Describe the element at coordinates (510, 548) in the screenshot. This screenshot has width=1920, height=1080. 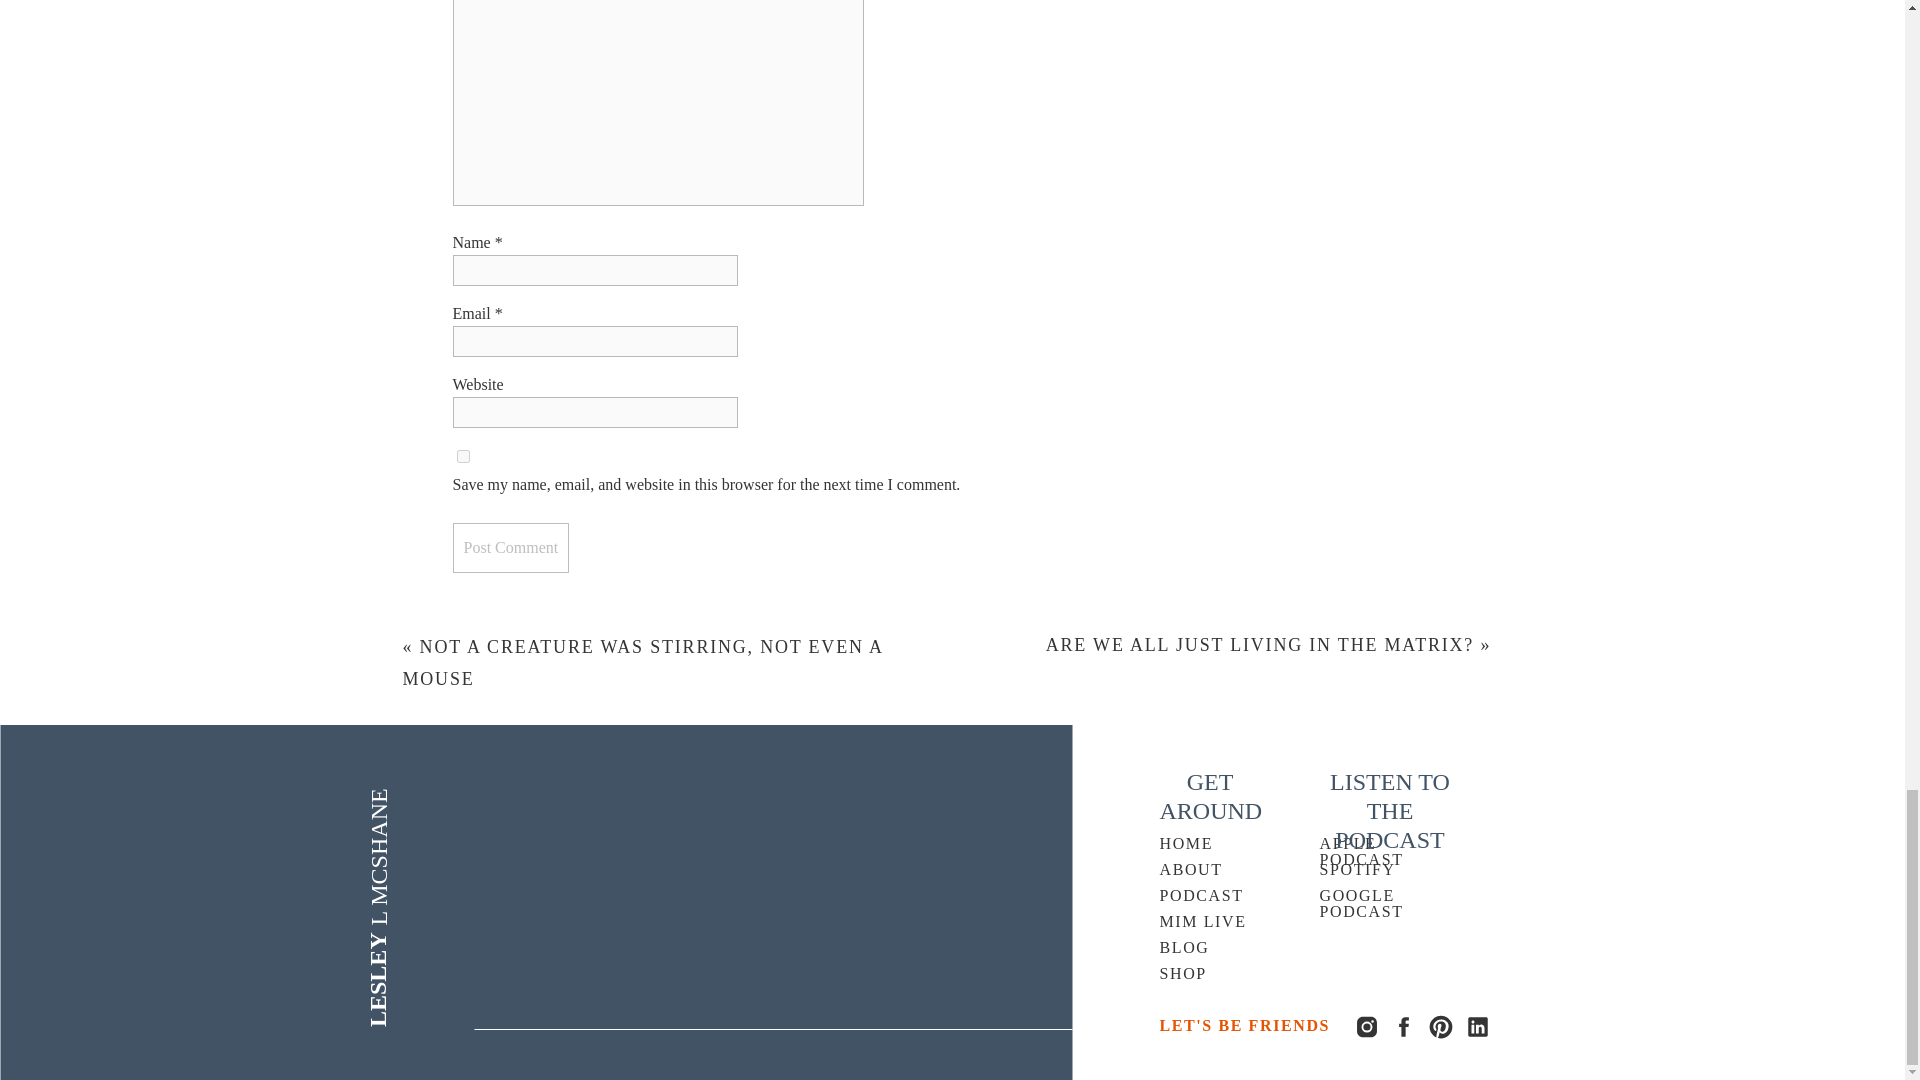
I see `Post Comment` at that location.